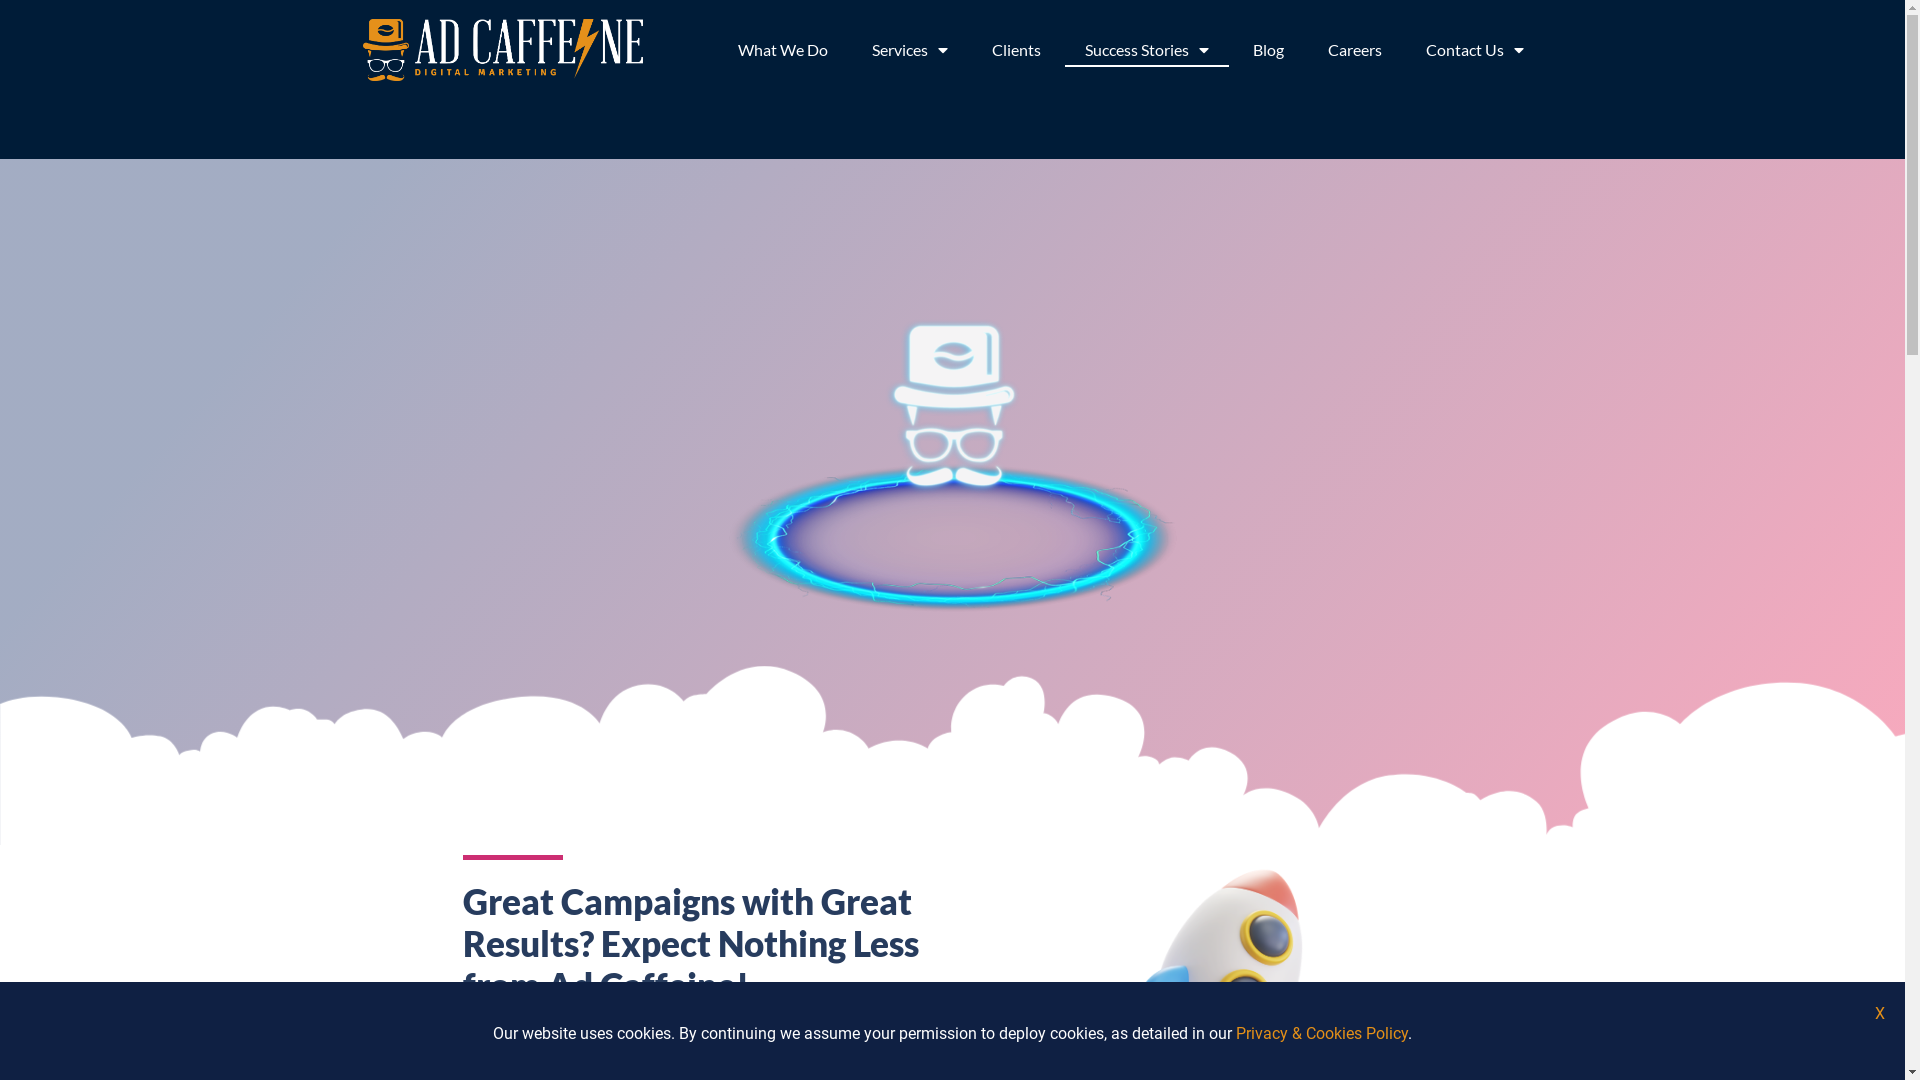 This screenshot has height=1080, width=1920. What do you see at coordinates (1355, 50) in the screenshot?
I see `Careers` at bounding box center [1355, 50].